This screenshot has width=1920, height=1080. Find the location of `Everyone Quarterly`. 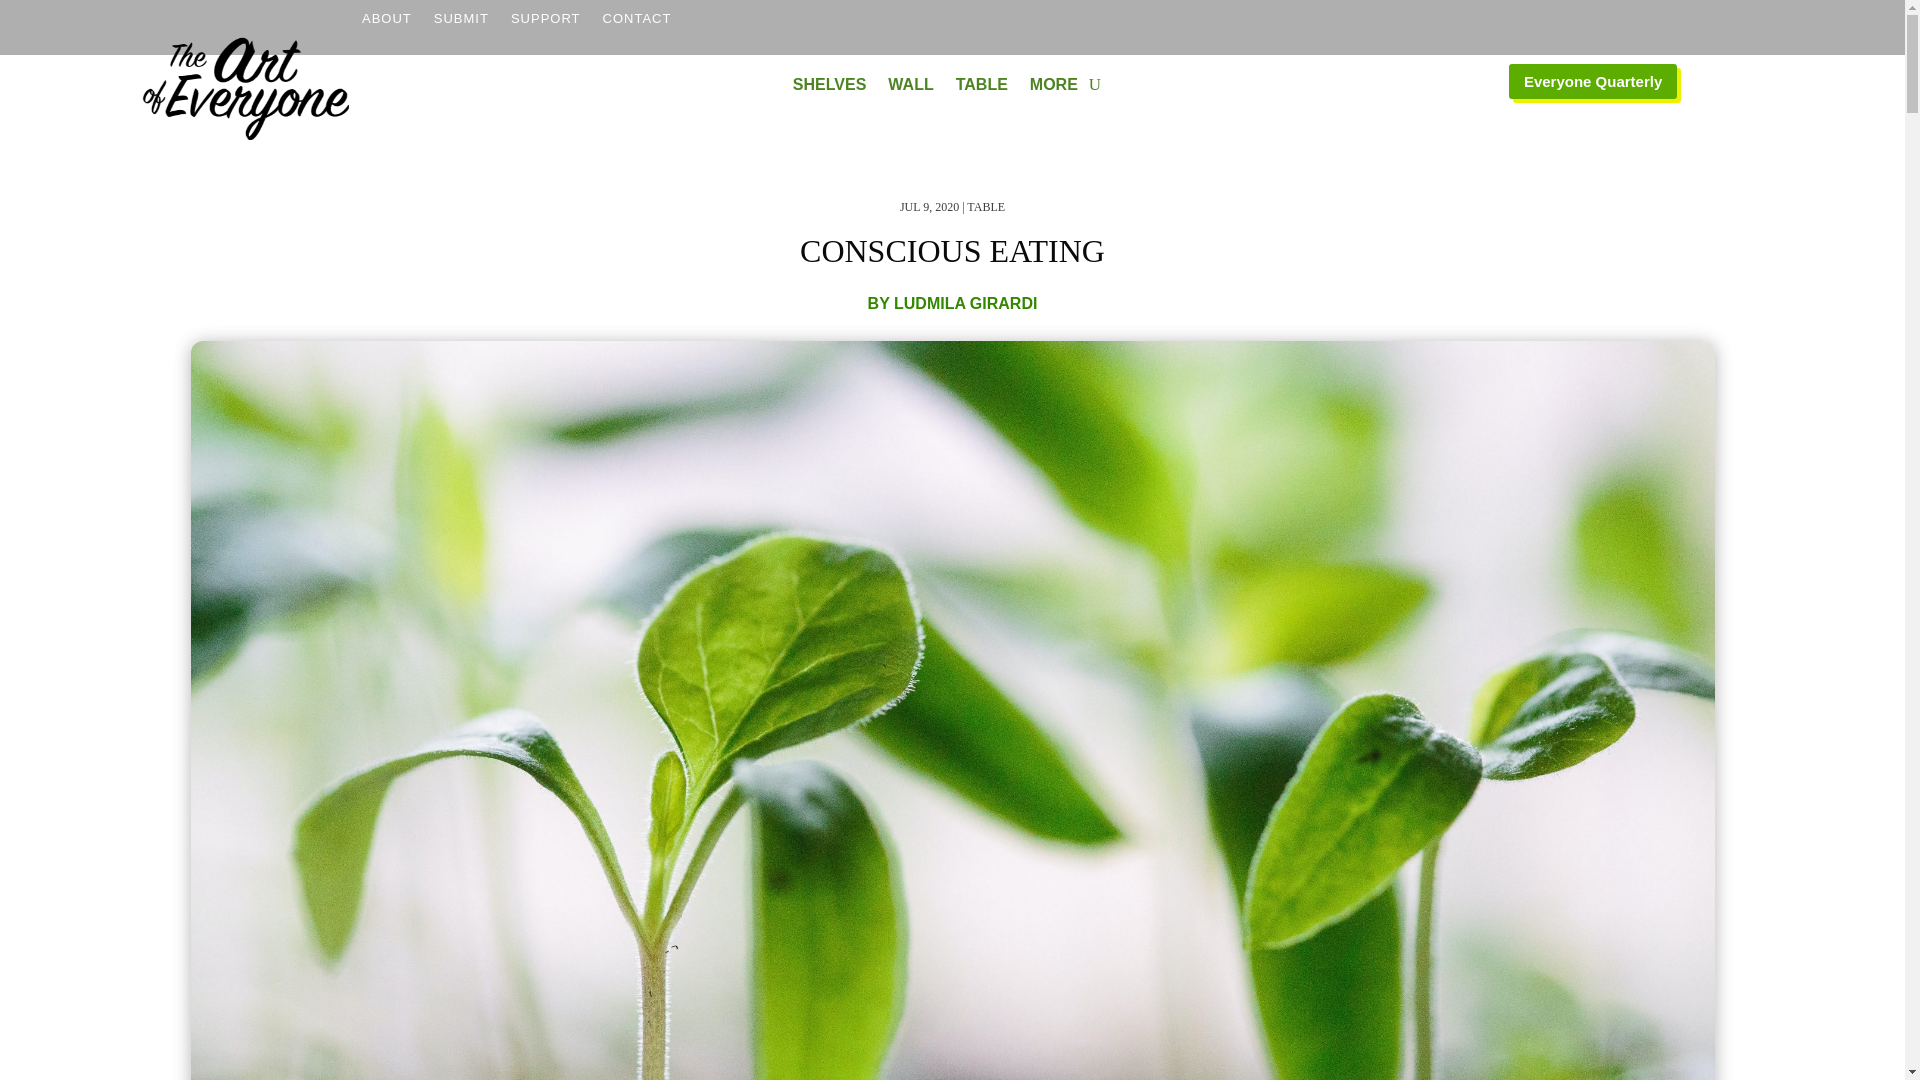

Everyone Quarterly is located at coordinates (1592, 81).